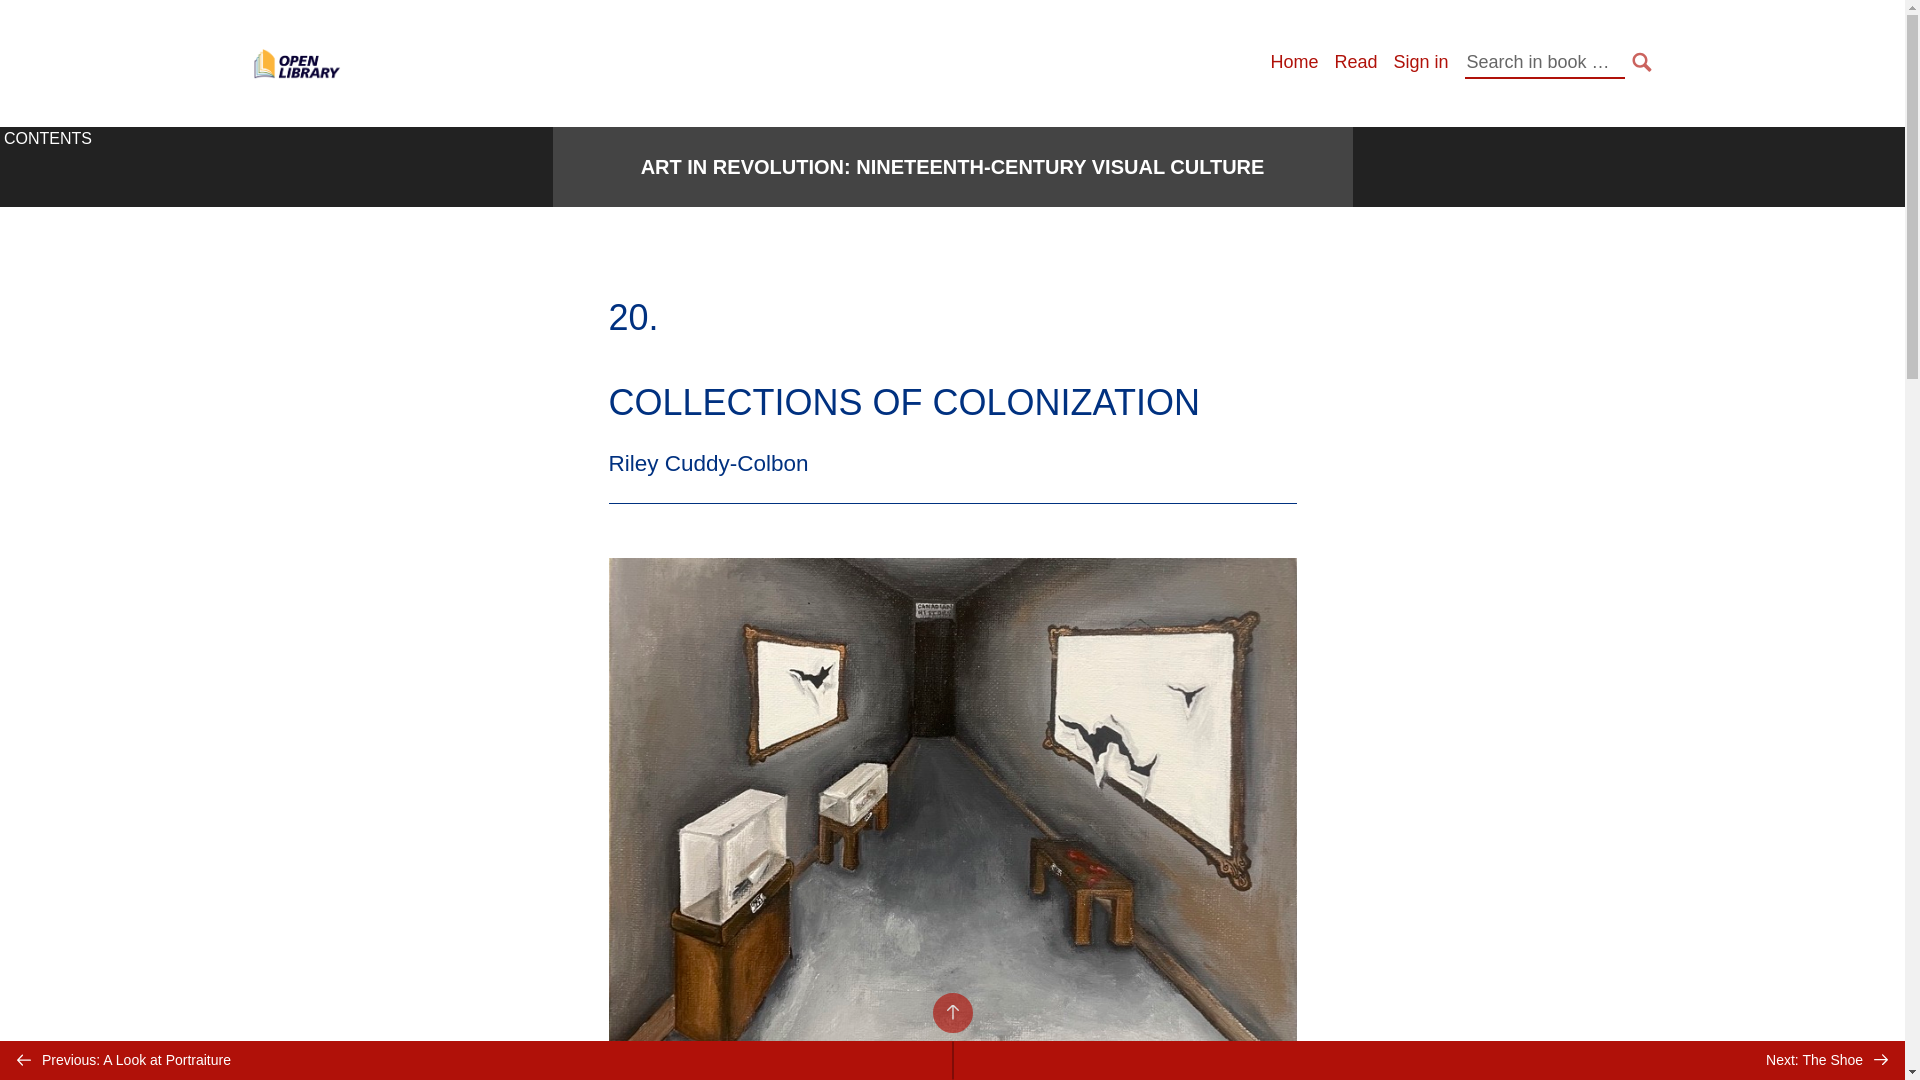 The height and width of the screenshot is (1080, 1920). Describe the element at coordinates (1293, 62) in the screenshot. I see `Home` at that location.